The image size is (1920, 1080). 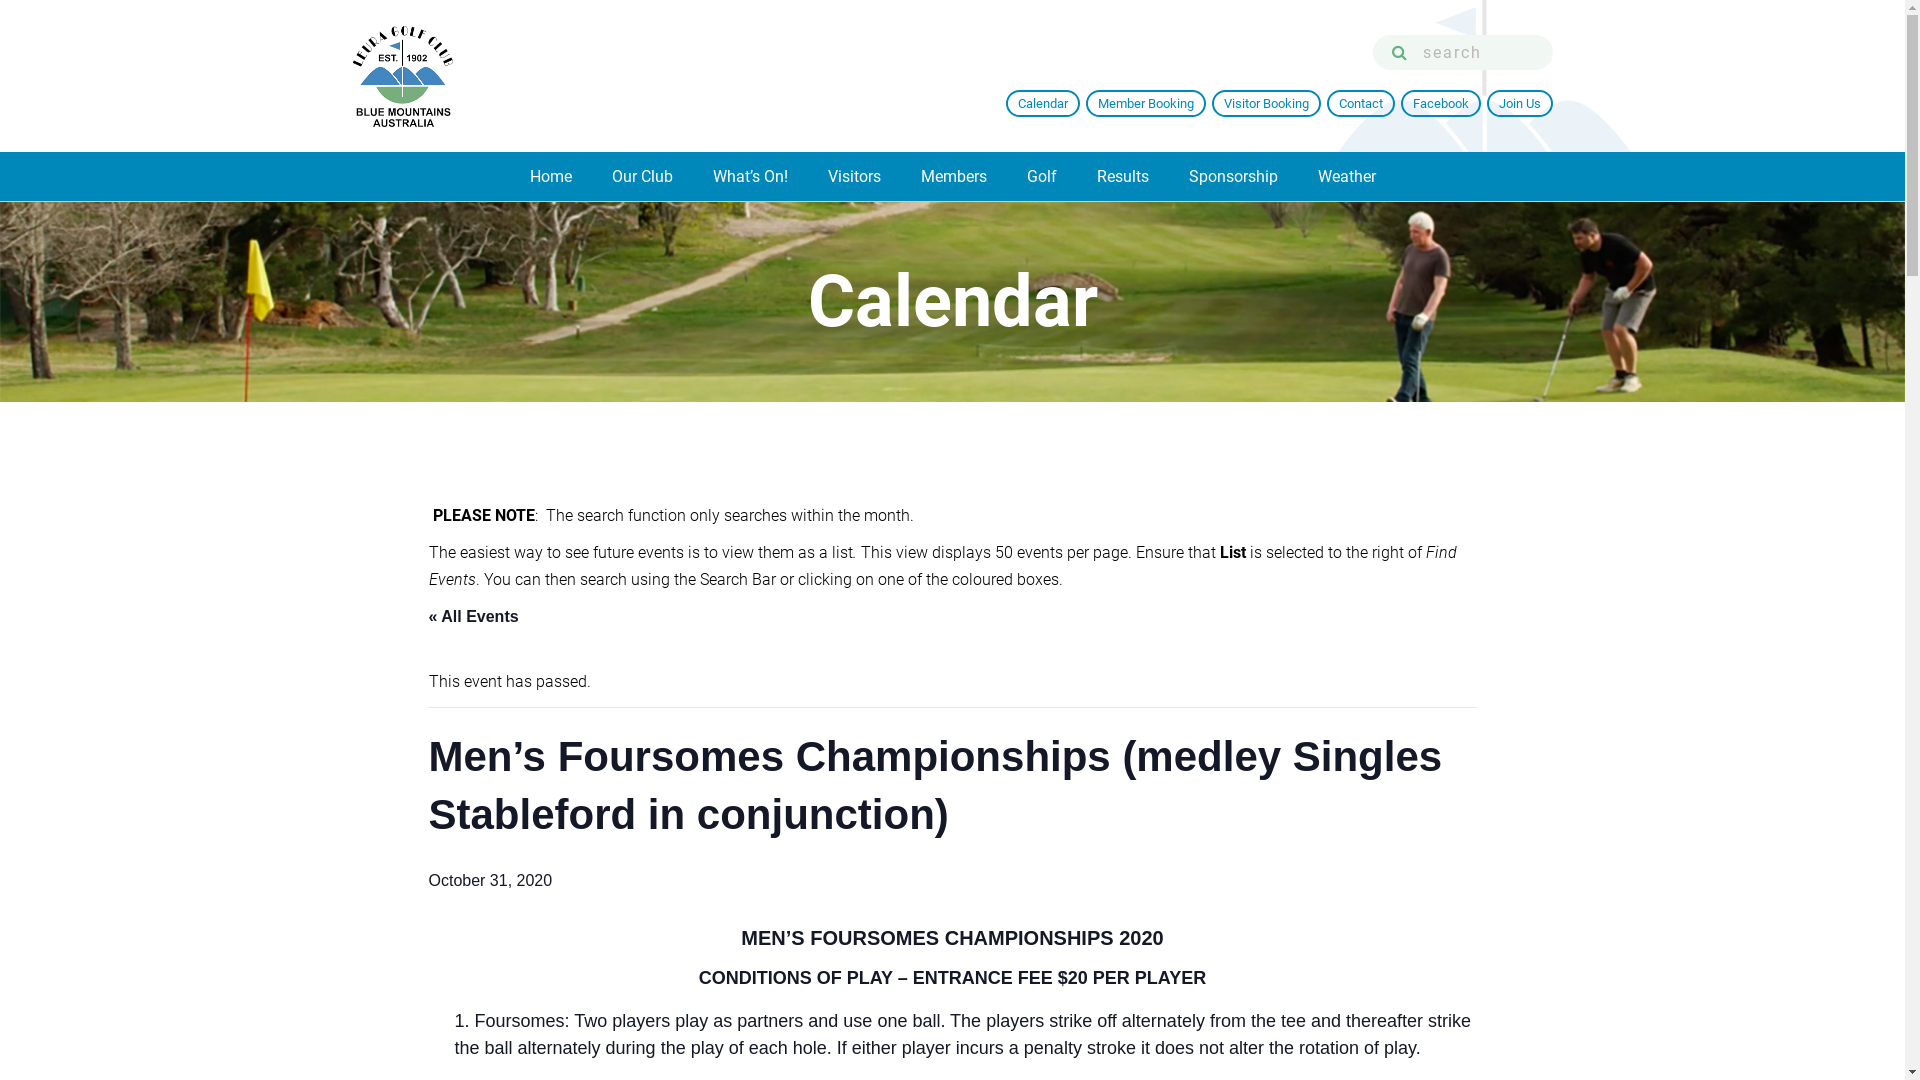 What do you see at coordinates (953, 176) in the screenshot?
I see `Members` at bounding box center [953, 176].